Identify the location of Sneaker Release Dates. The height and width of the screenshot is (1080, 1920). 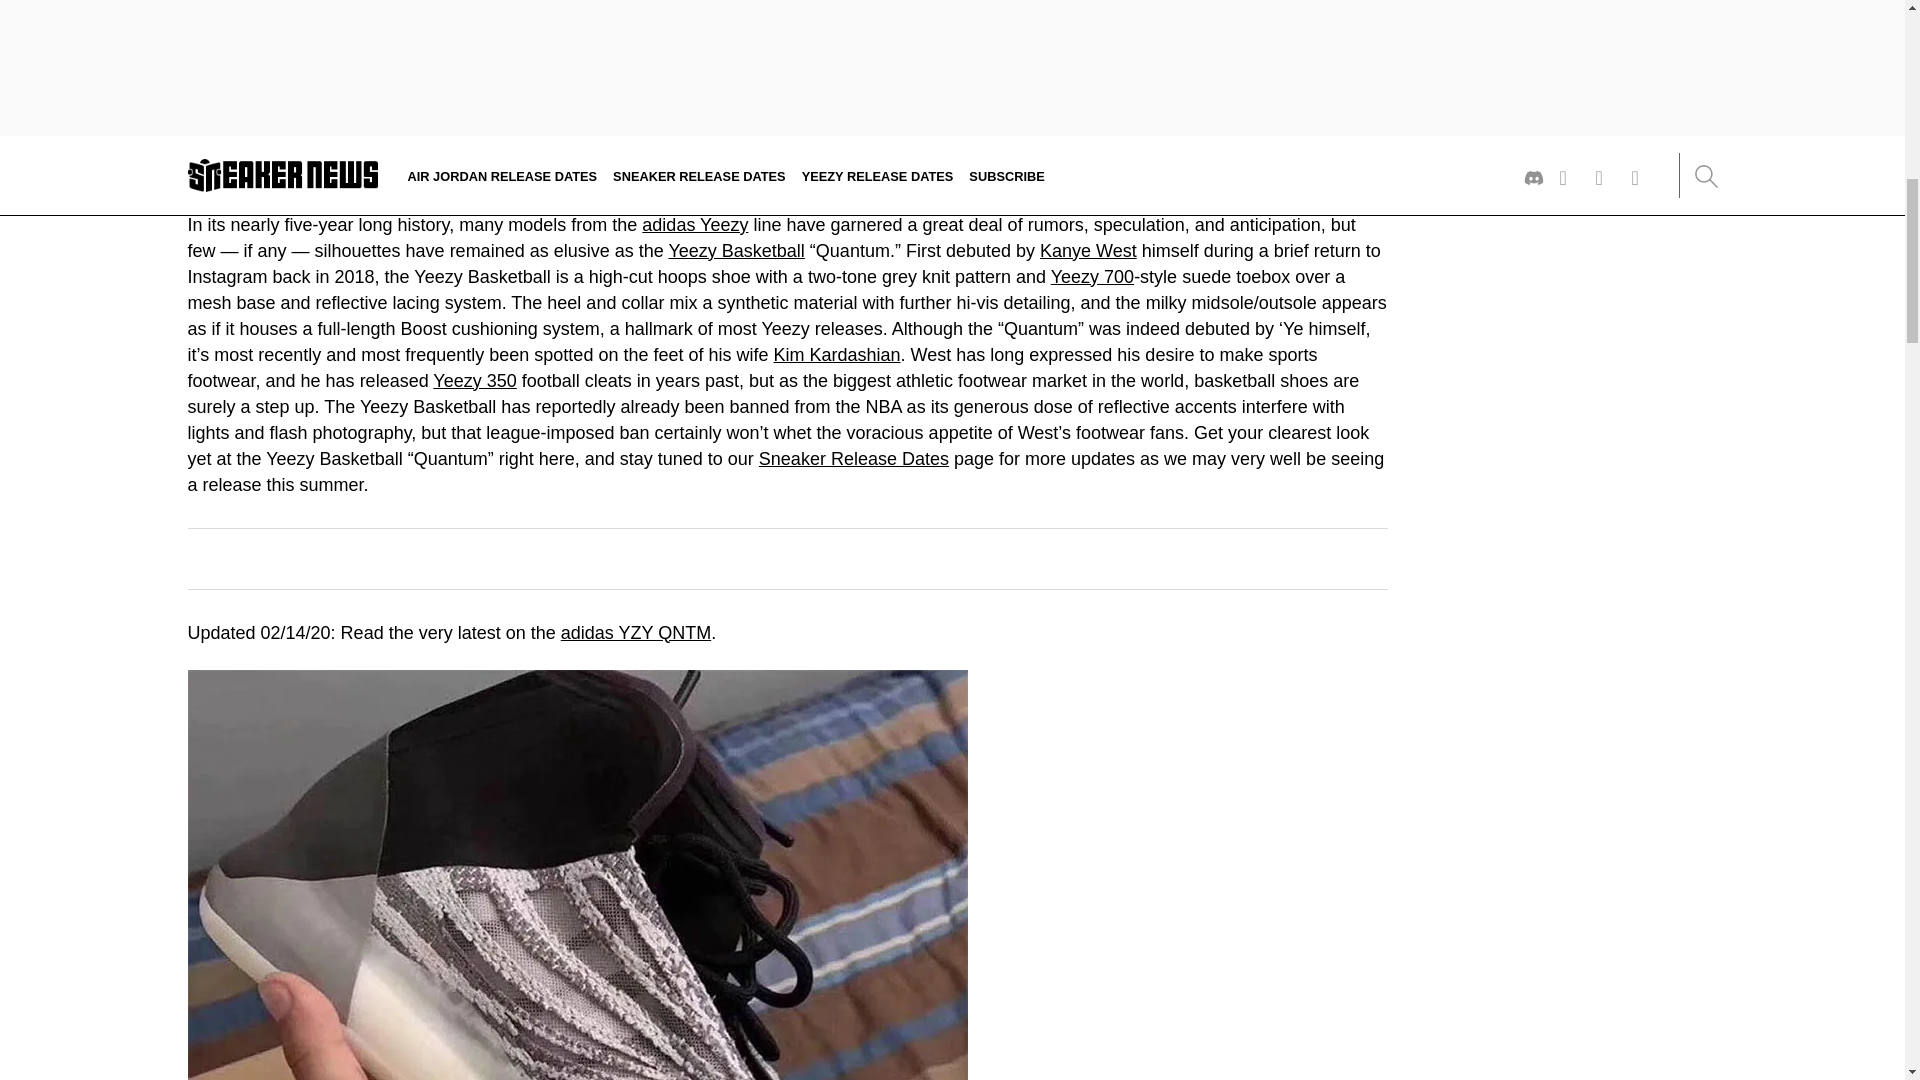
(853, 458).